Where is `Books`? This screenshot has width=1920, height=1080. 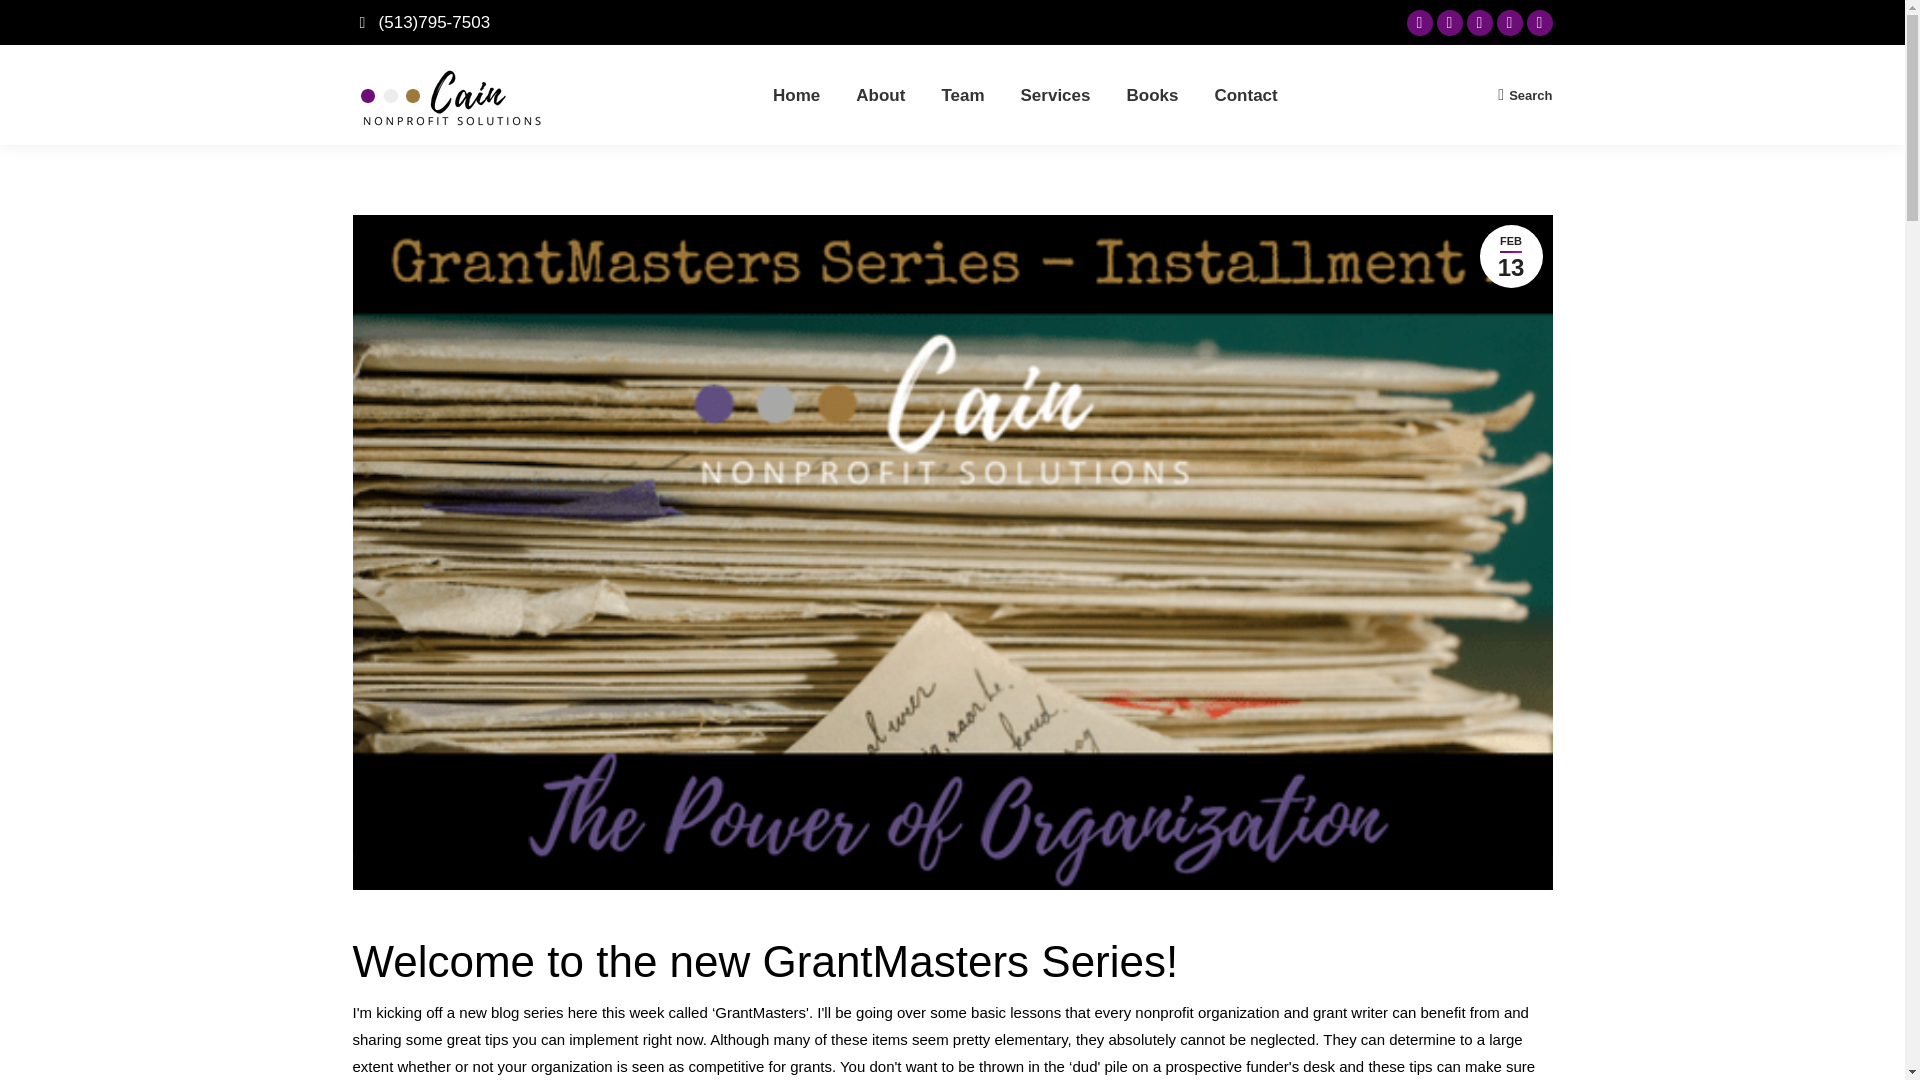
Books is located at coordinates (1152, 94).